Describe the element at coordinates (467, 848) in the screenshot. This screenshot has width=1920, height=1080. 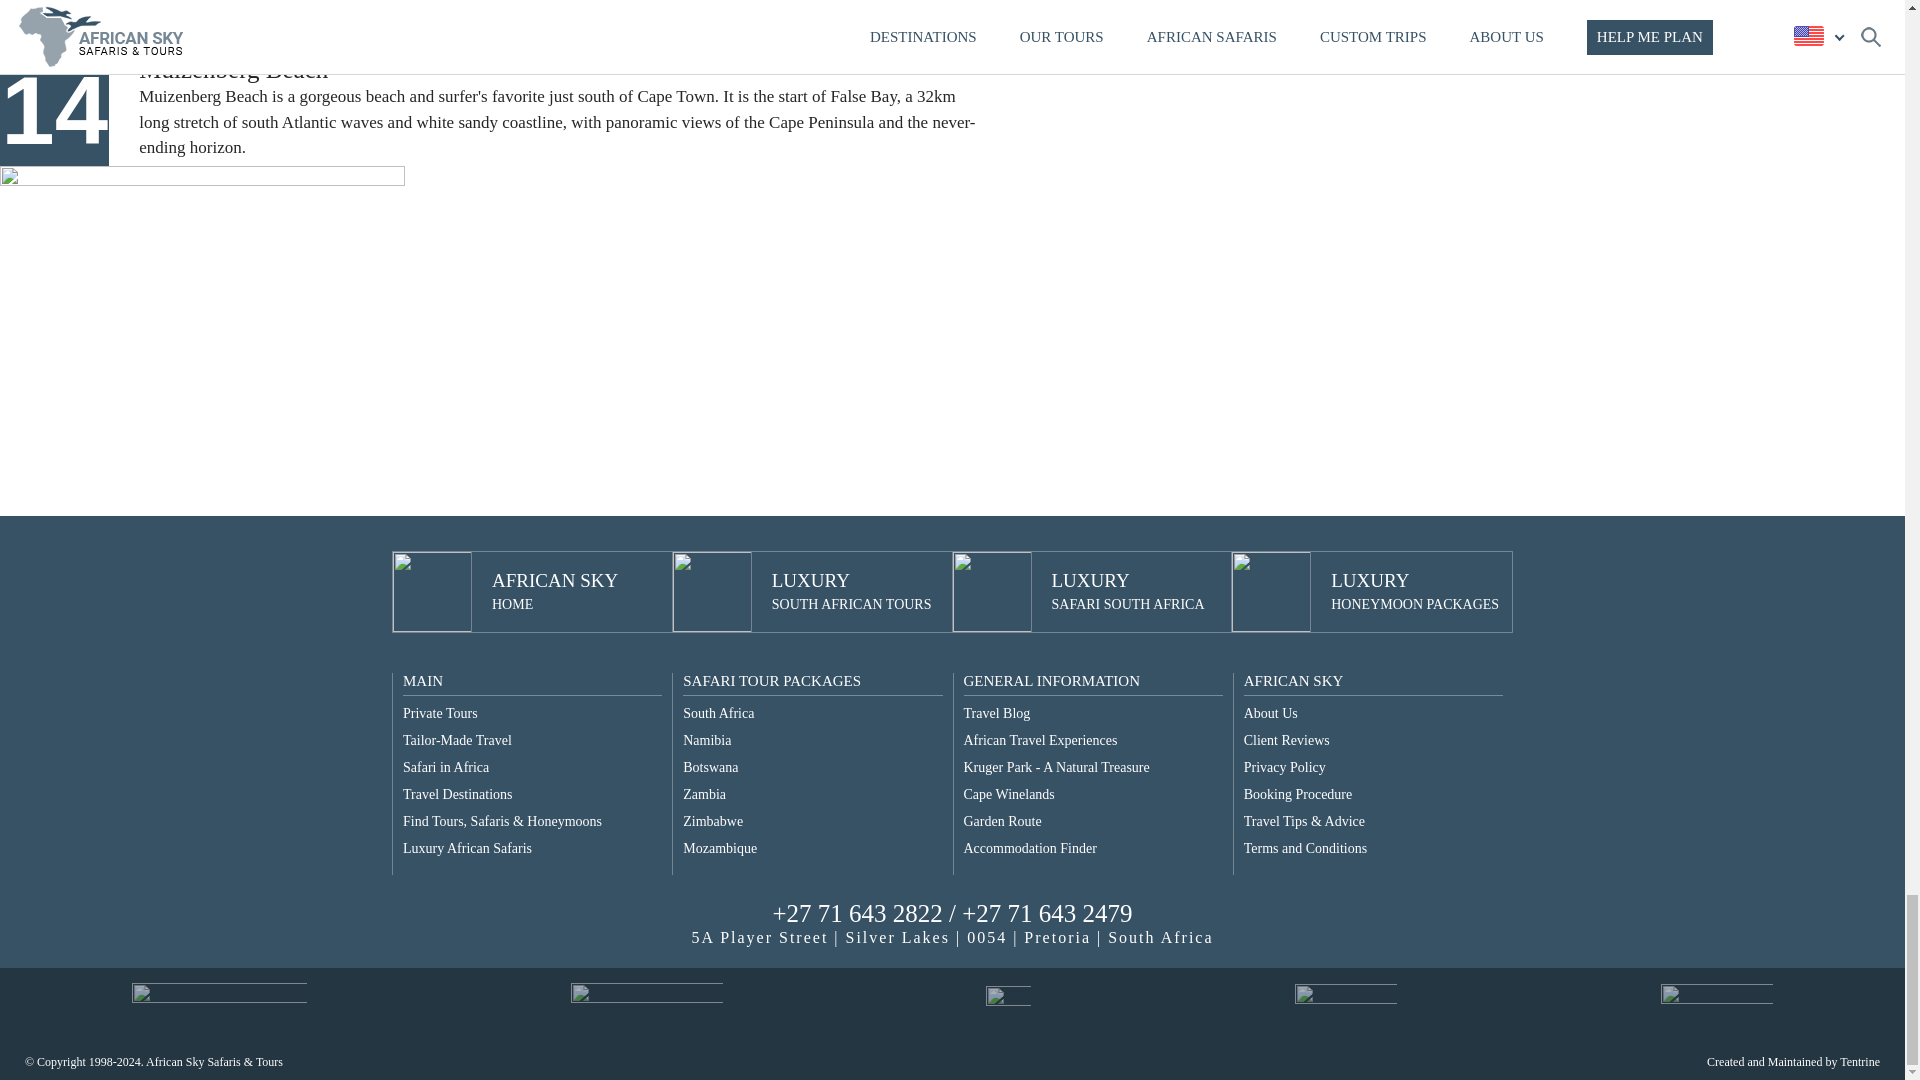
I see `Namibia` at that location.